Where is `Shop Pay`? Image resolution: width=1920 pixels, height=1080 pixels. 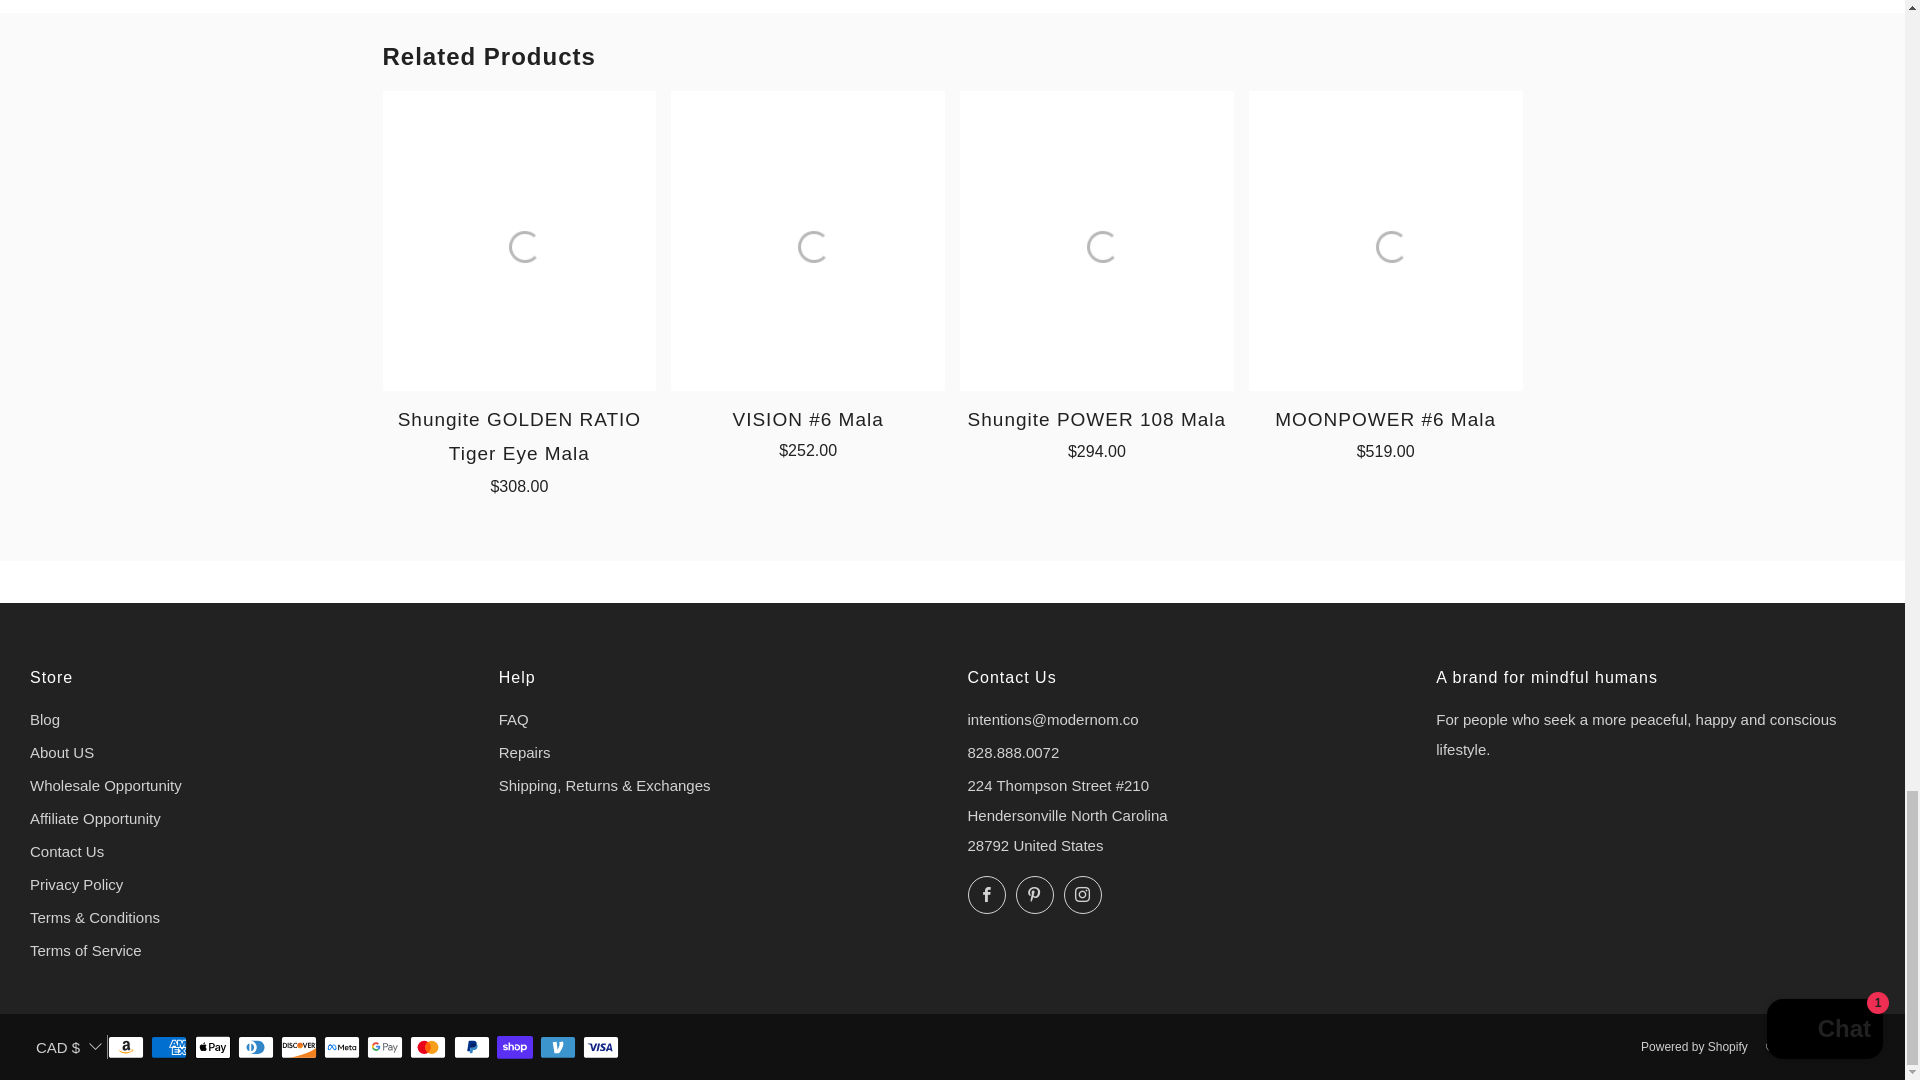
Shop Pay is located at coordinates (515, 1048).